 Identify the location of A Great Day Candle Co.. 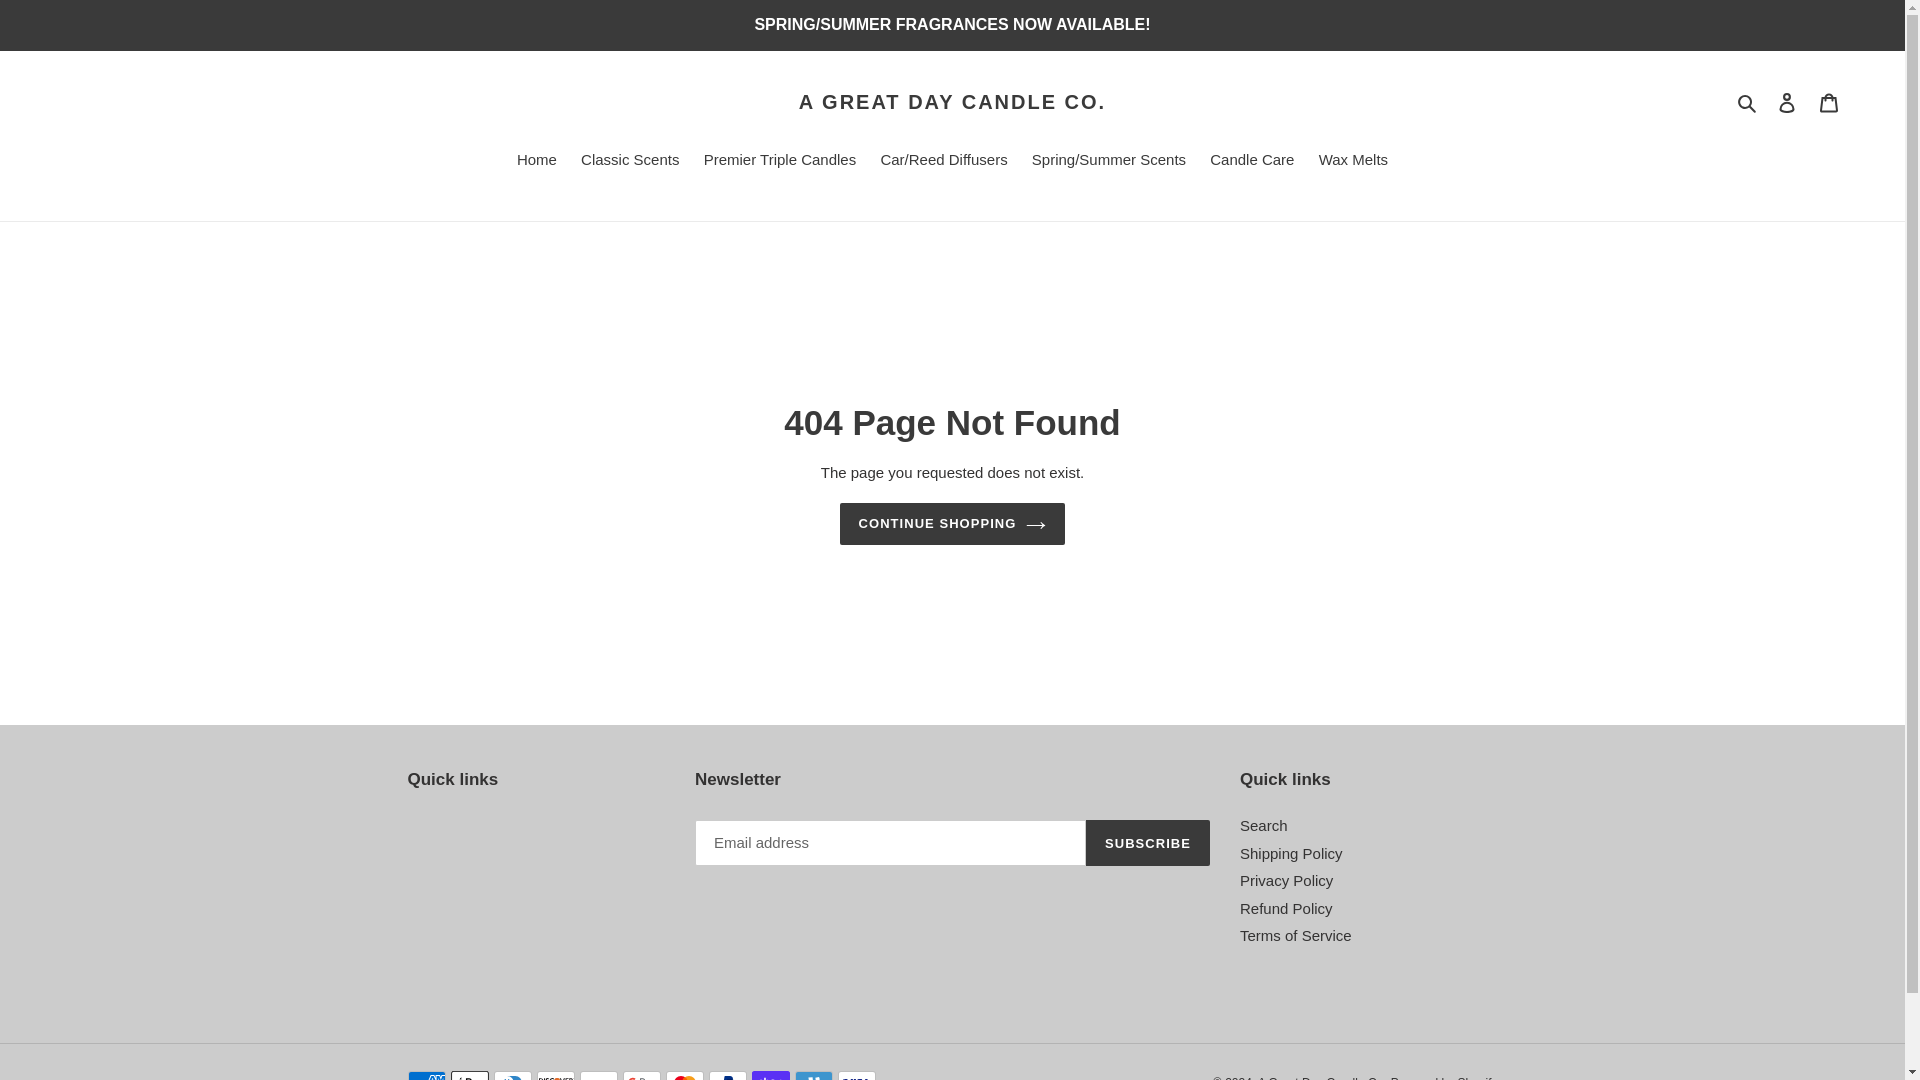
(1322, 1078).